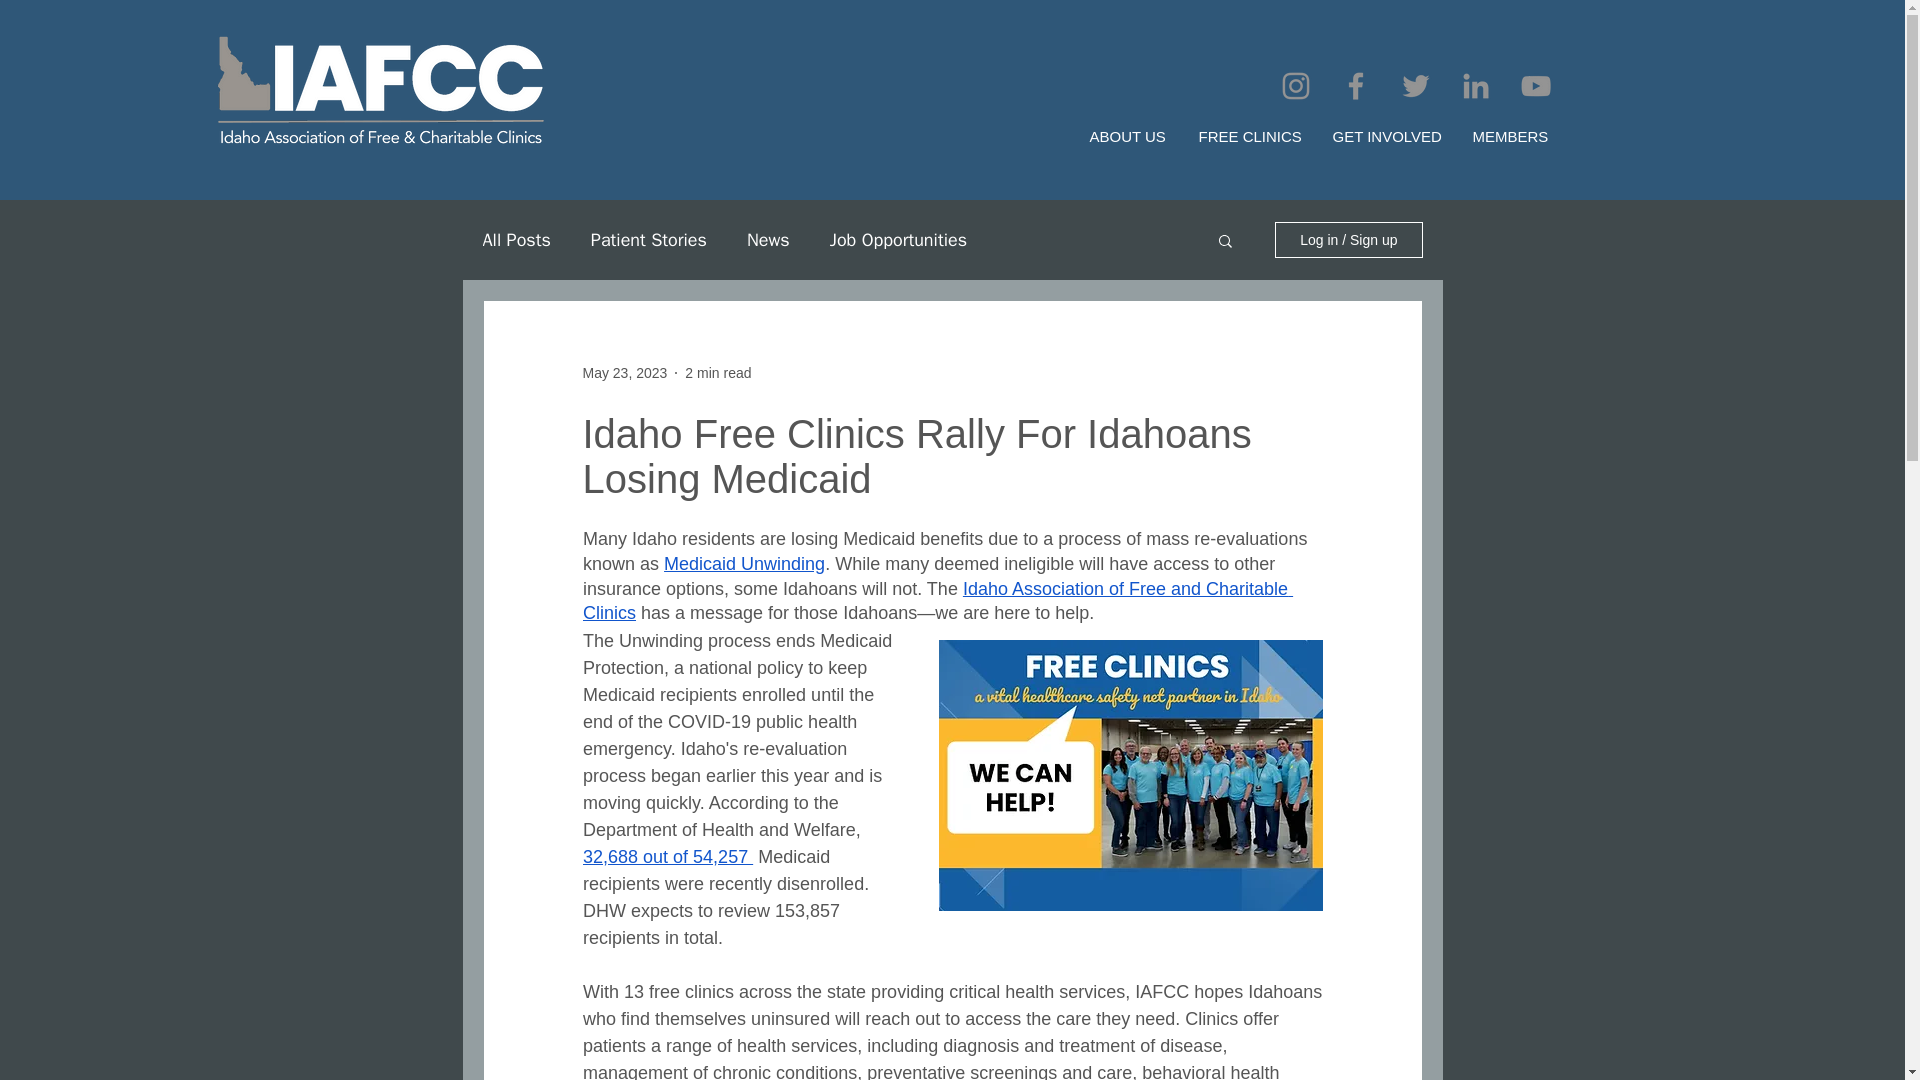 The image size is (1920, 1080). Describe the element at coordinates (936, 601) in the screenshot. I see `Idaho Association of Free and Charitable Clinics` at that location.